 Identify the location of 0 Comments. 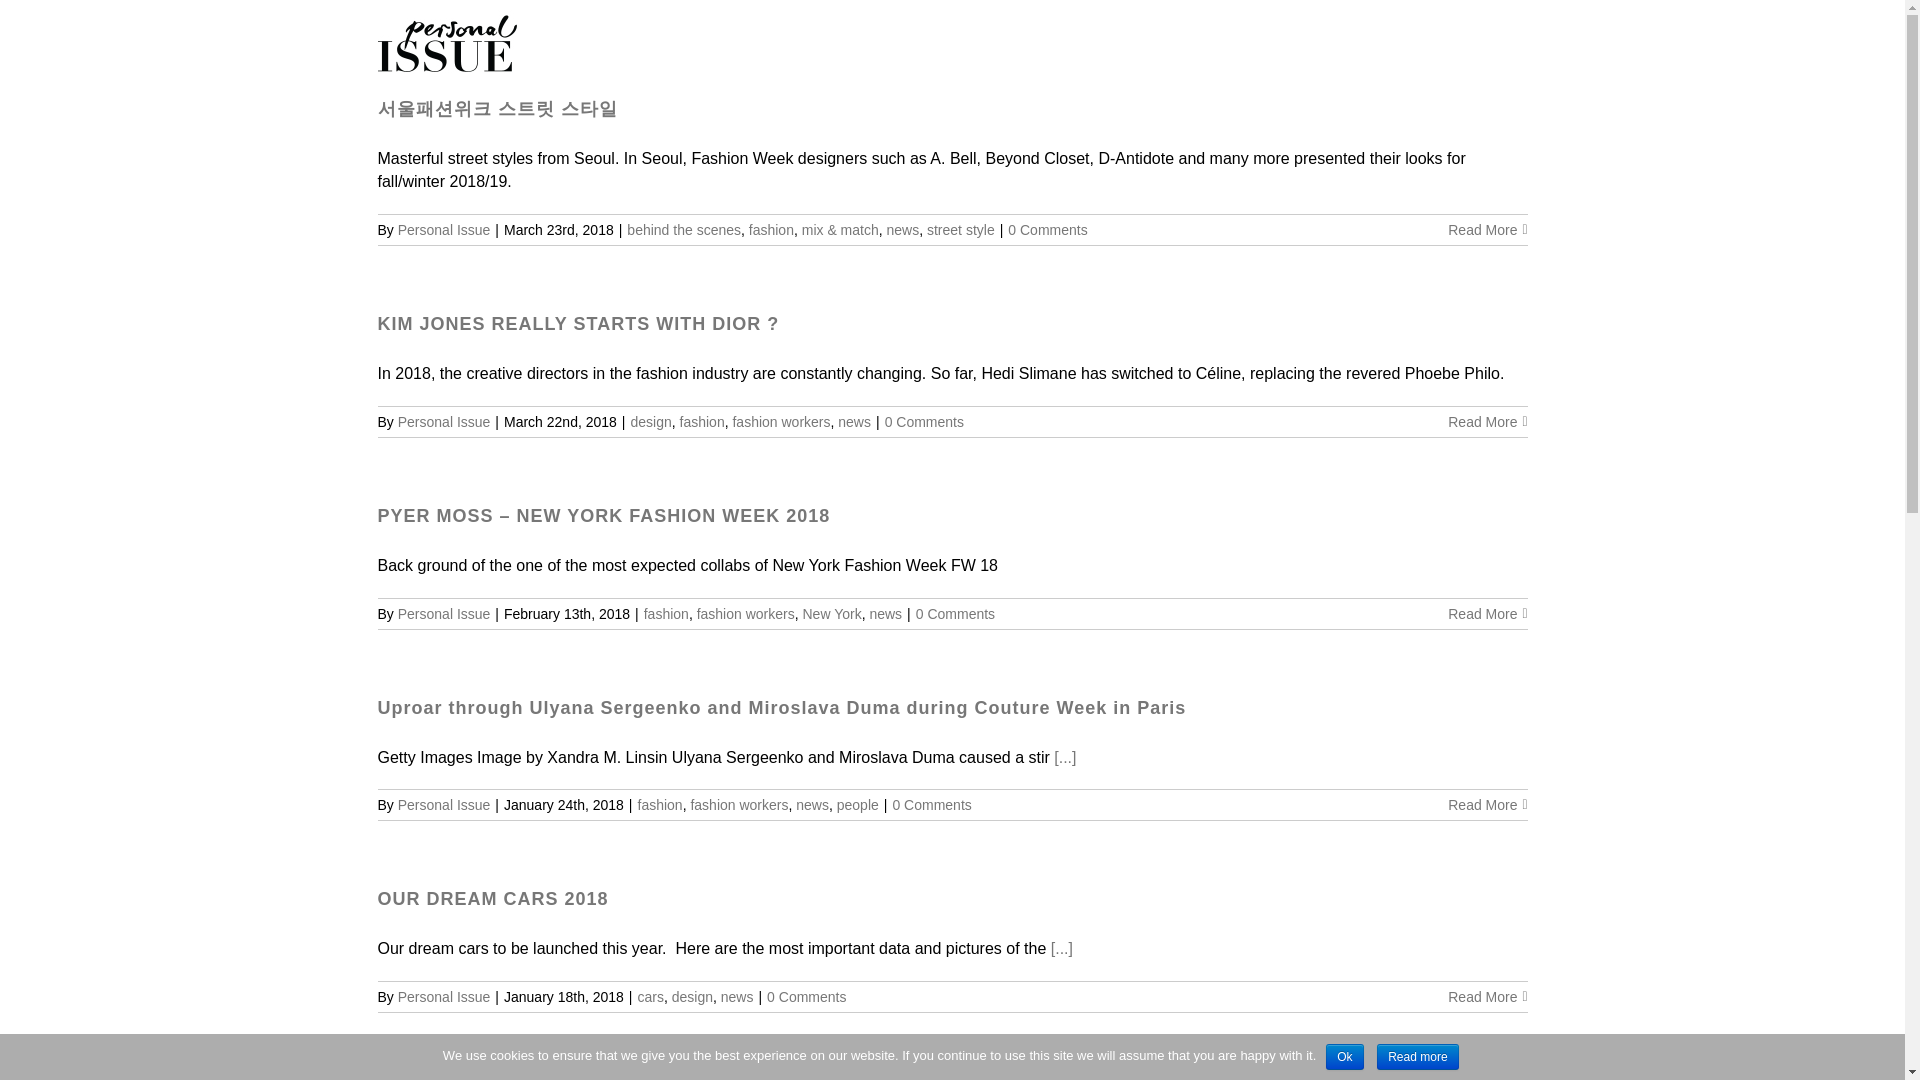
(924, 421).